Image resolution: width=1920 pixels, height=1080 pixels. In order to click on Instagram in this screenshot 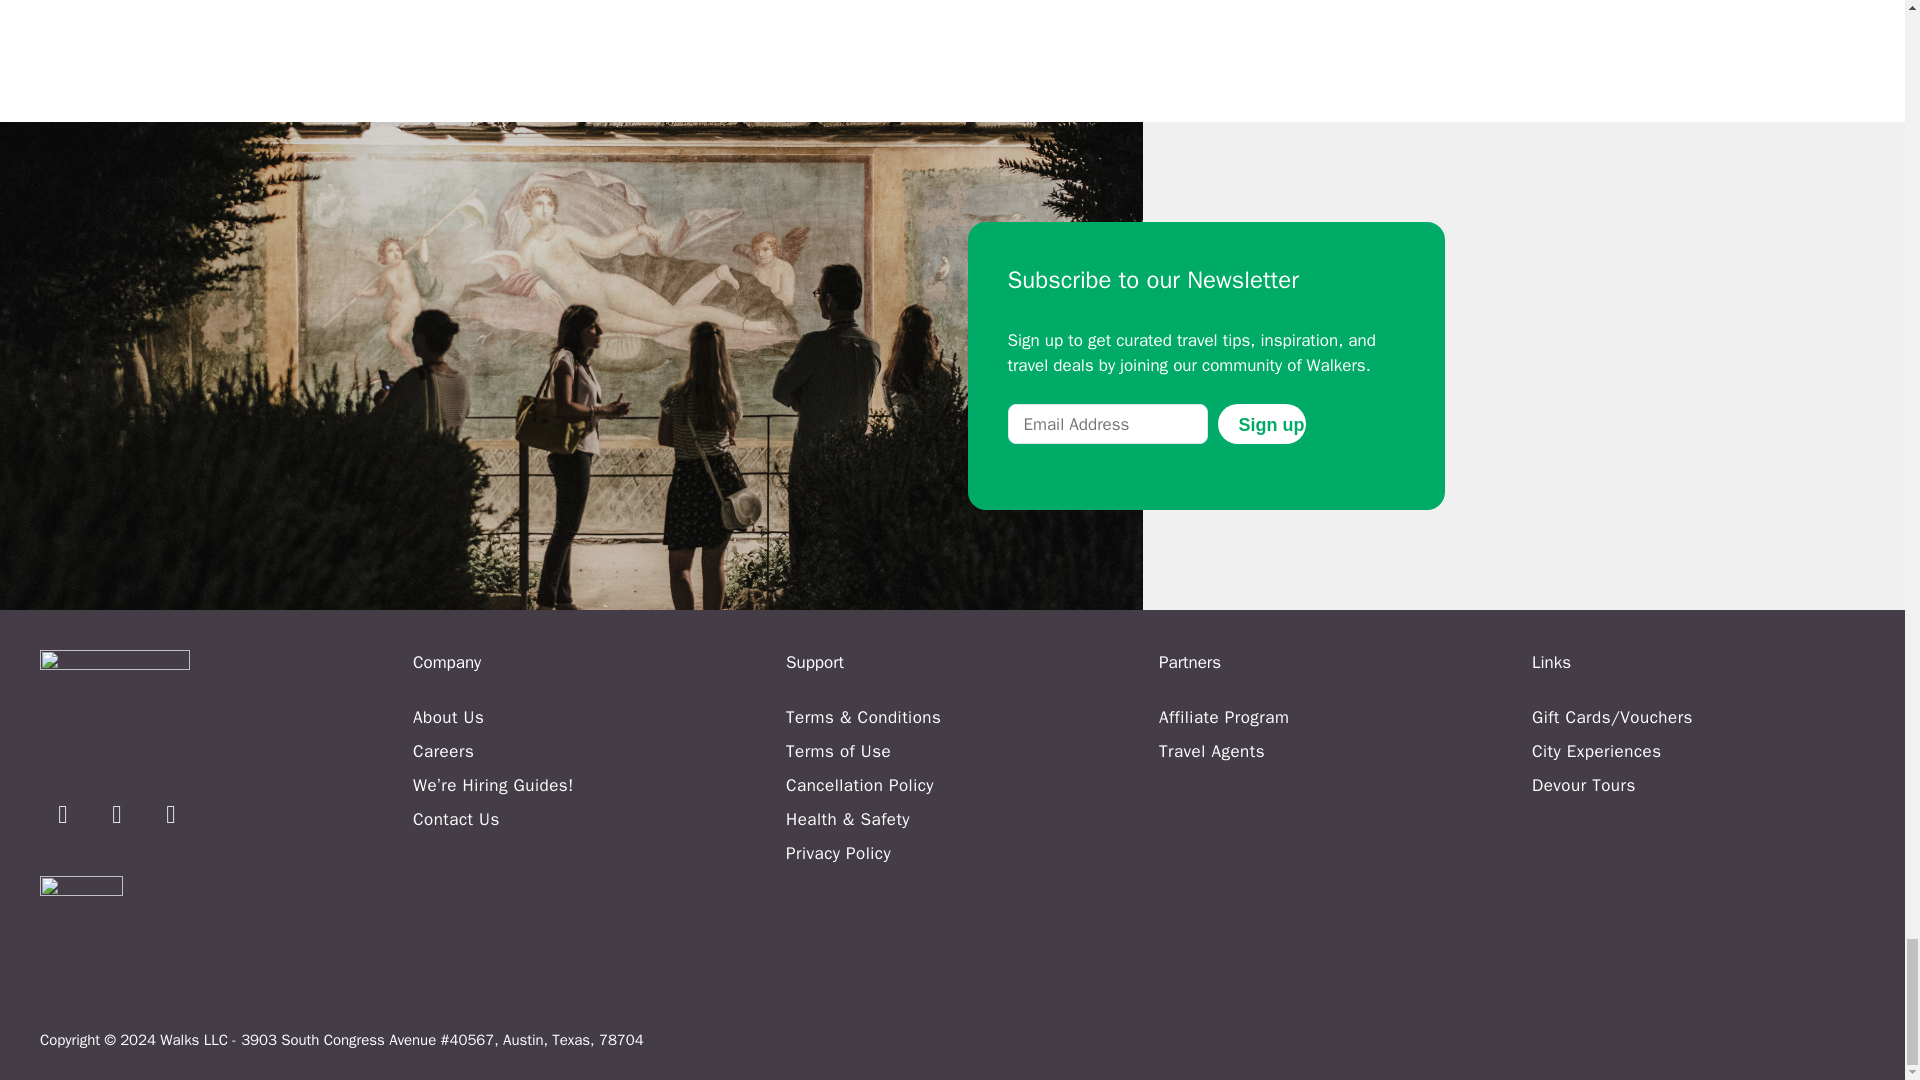, I will do `click(63, 814)`.